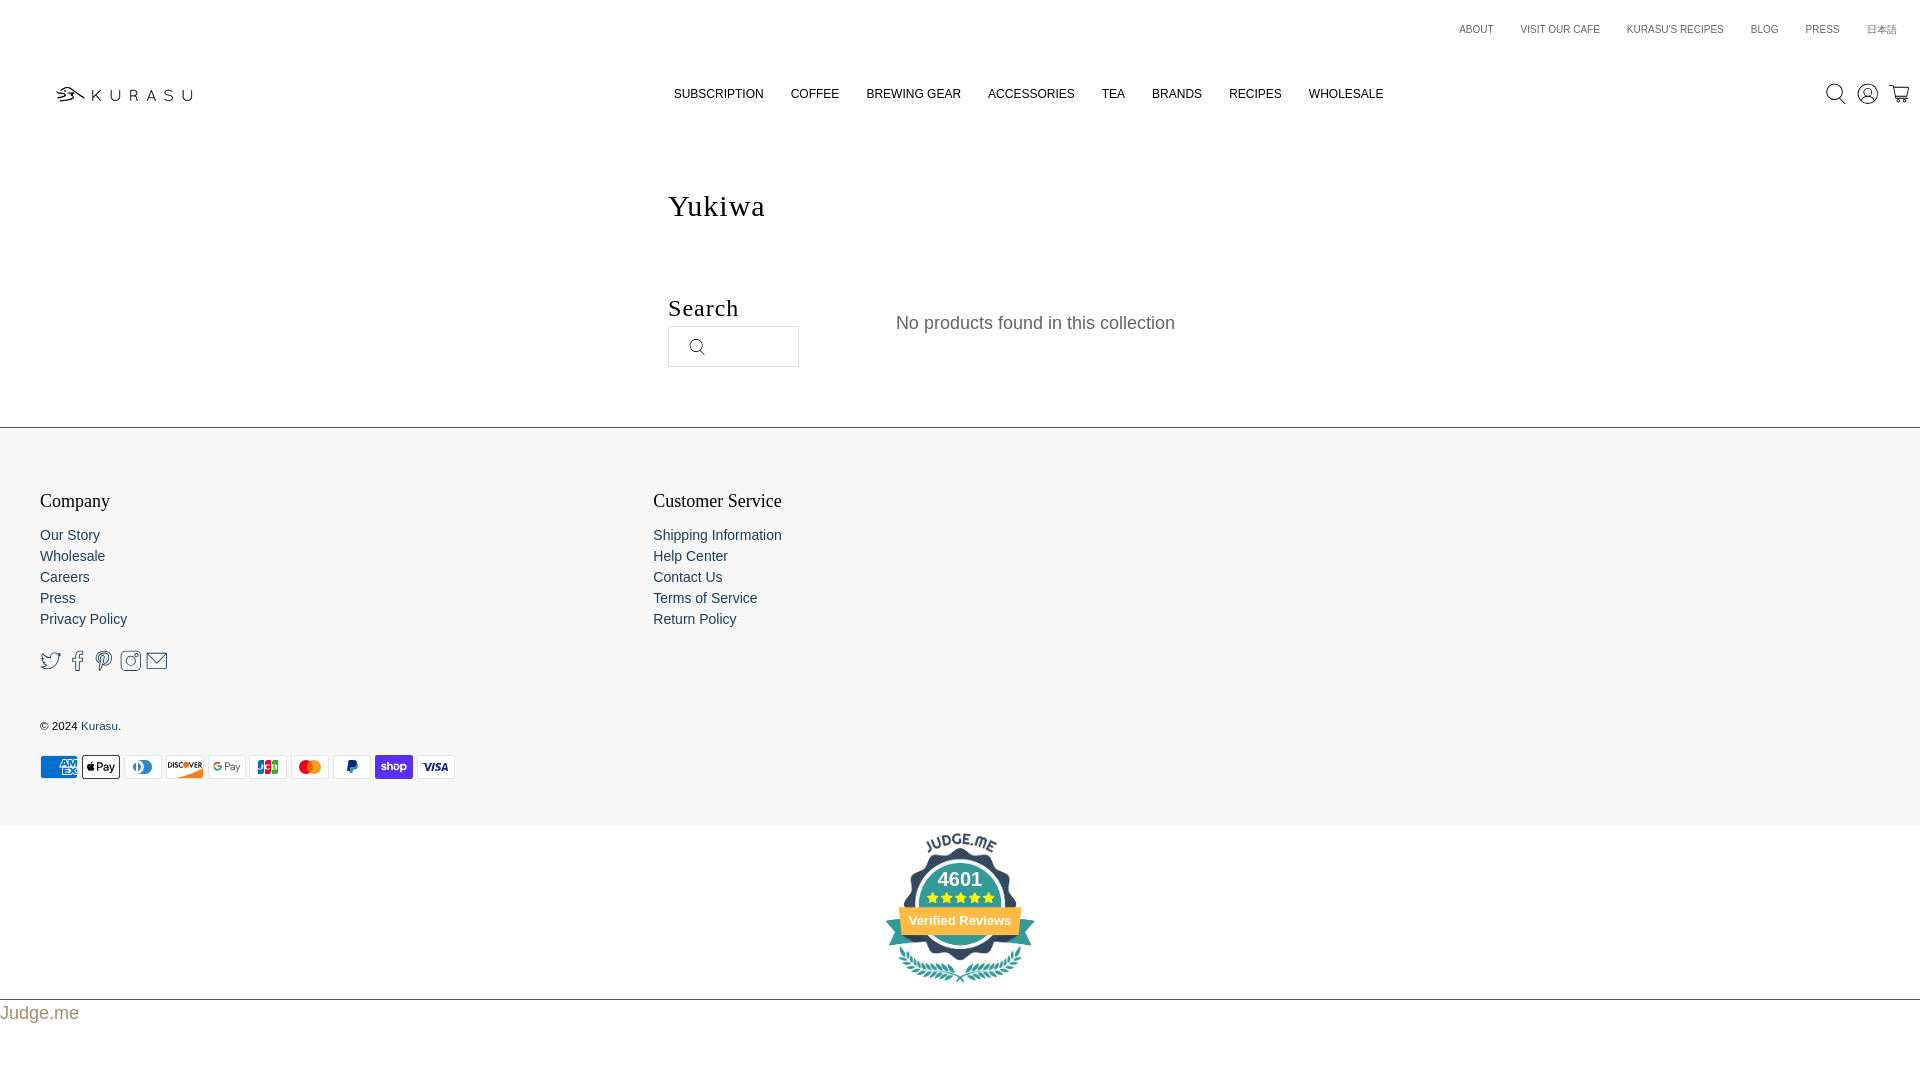 The height and width of the screenshot is (1080, 1920). What do you see at coordinates (1032, 92) in the screenshot?
I see `ACCESSORIES` at bounding box center [1032, 92].